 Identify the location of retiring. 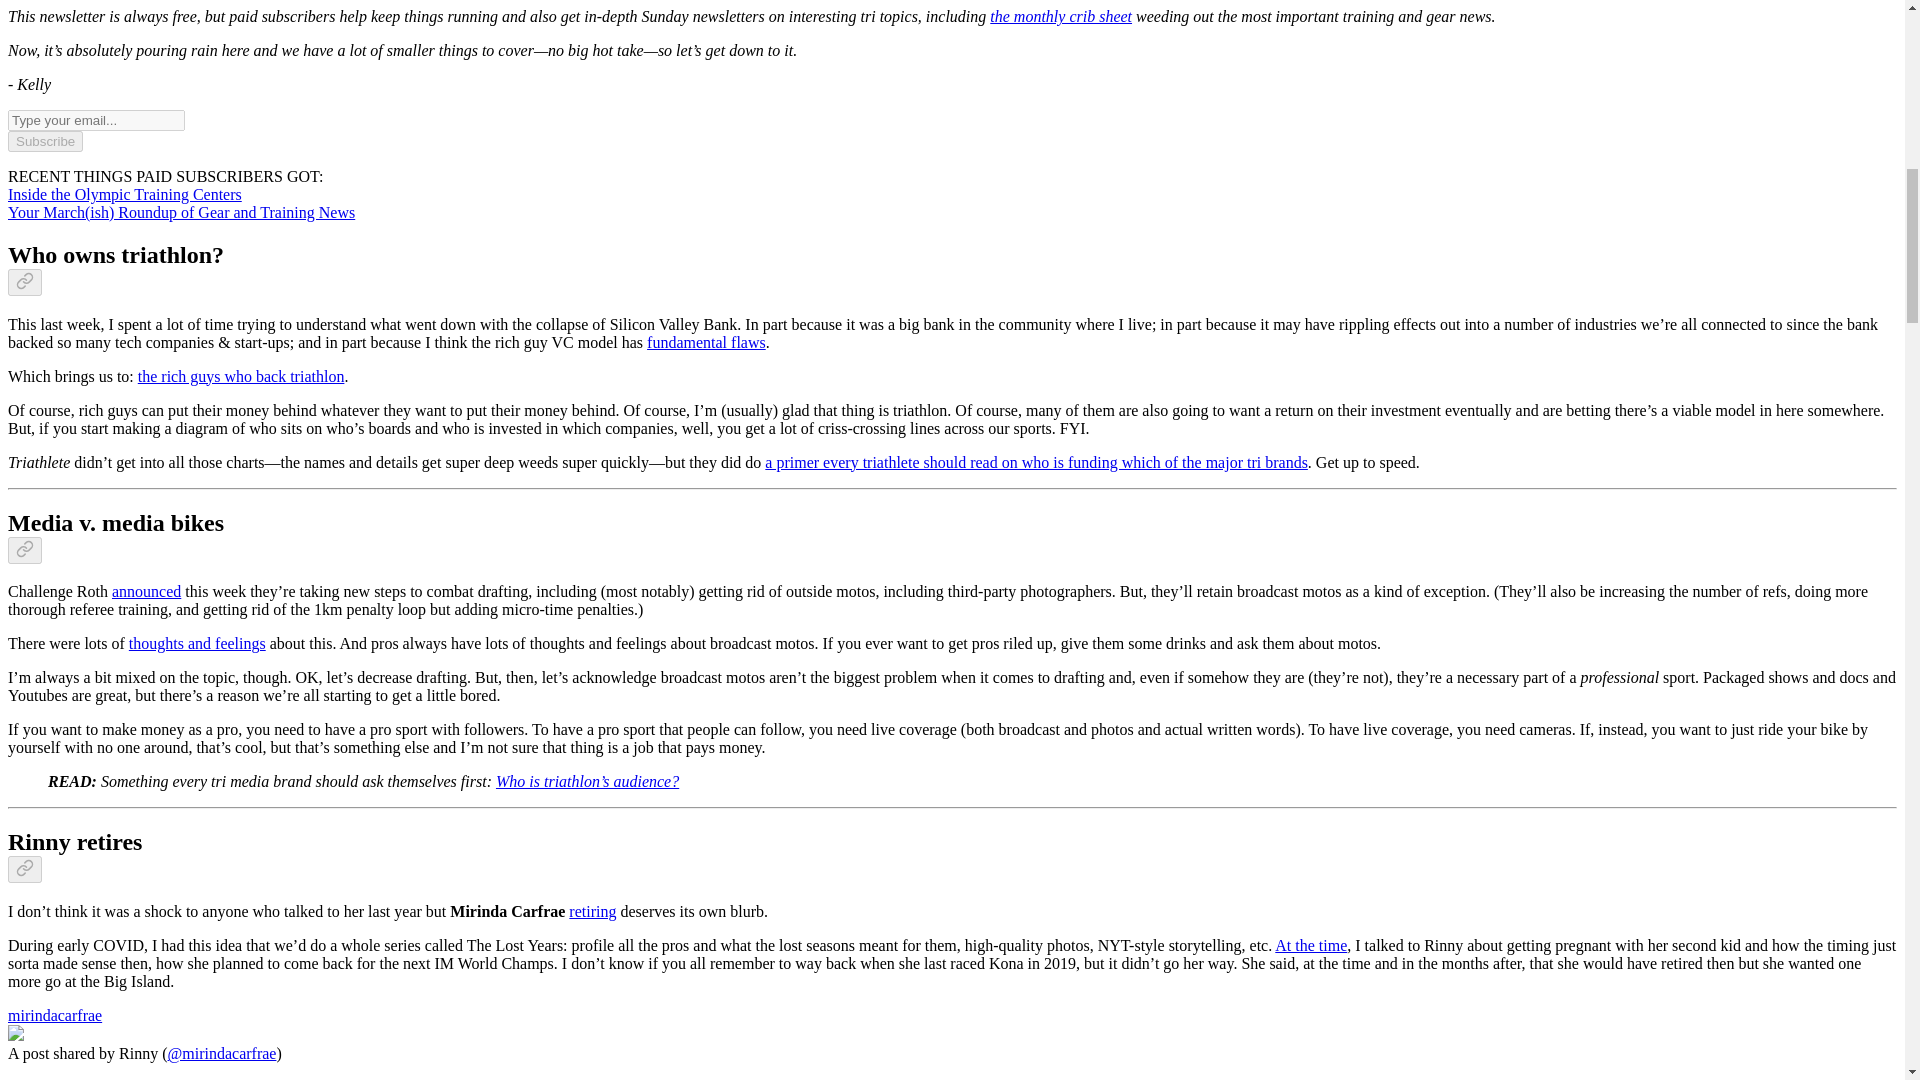
(592, 911).